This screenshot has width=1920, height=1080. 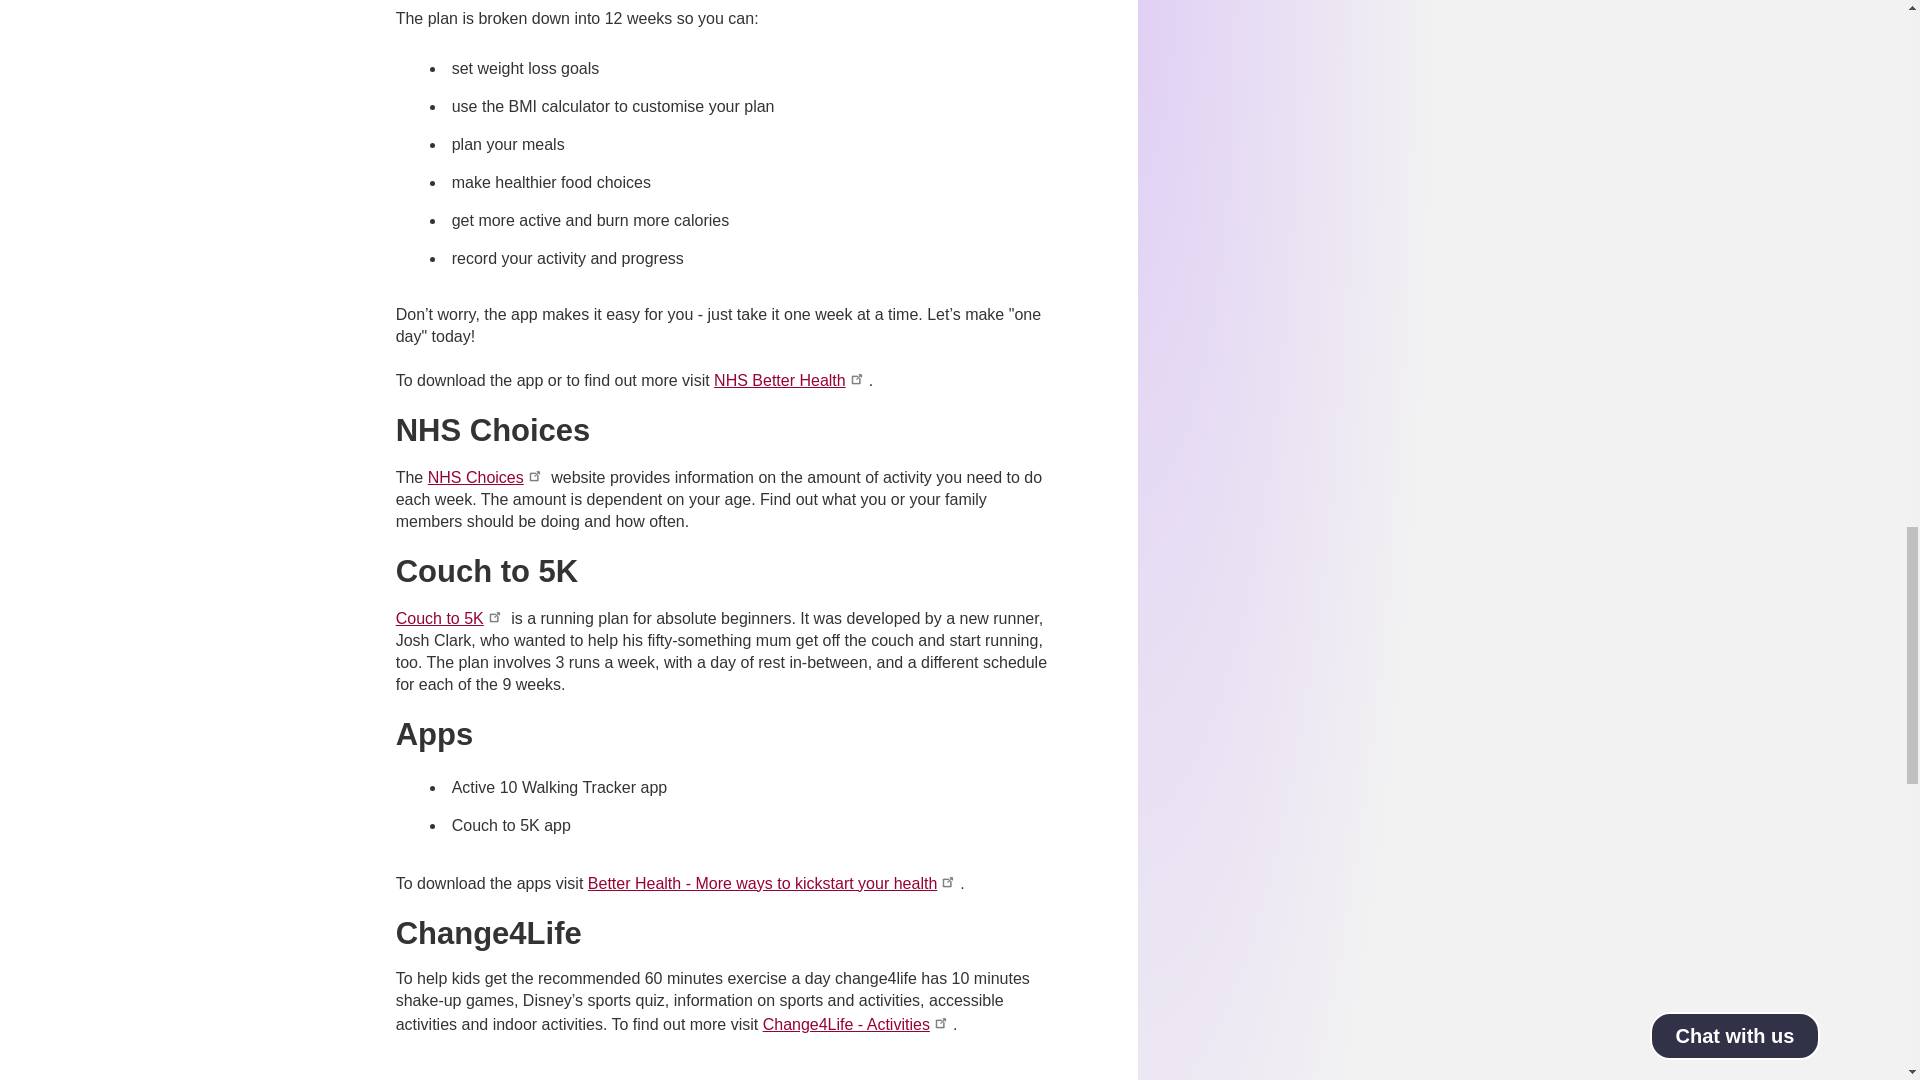 I want to click on YouTube video player, so click(x=724, y=1072).